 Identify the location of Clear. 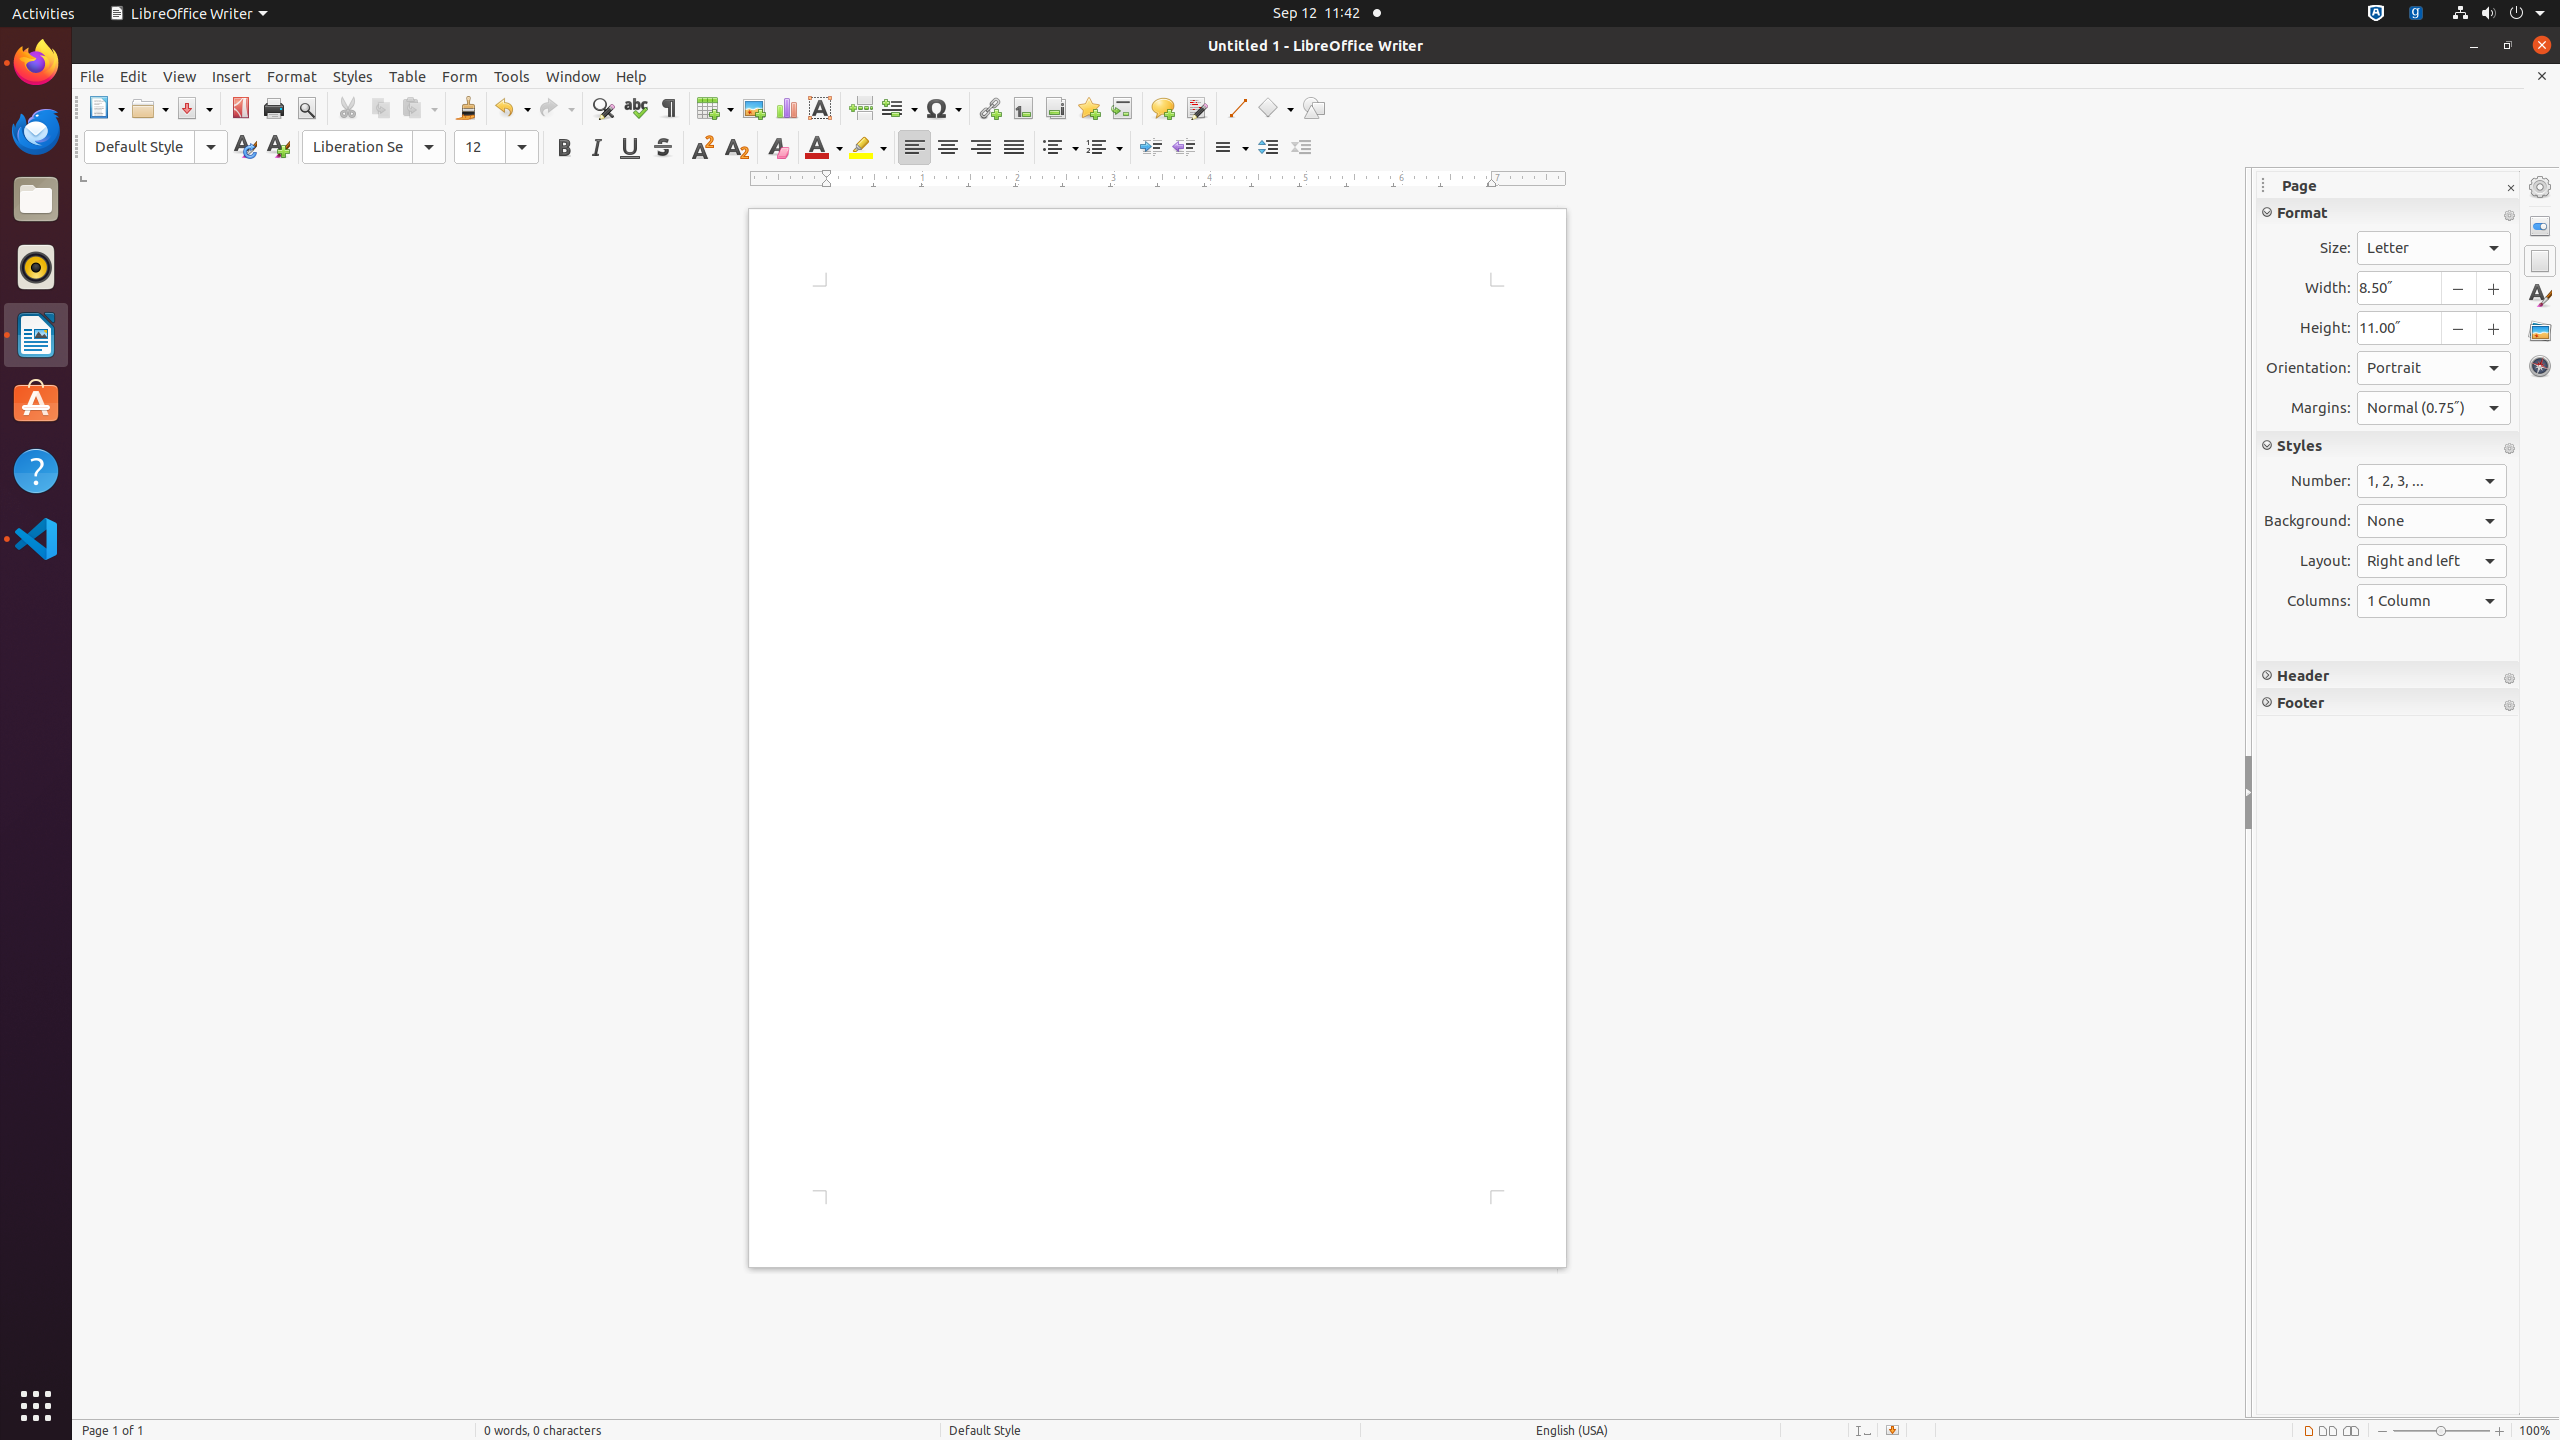
(778, 148).